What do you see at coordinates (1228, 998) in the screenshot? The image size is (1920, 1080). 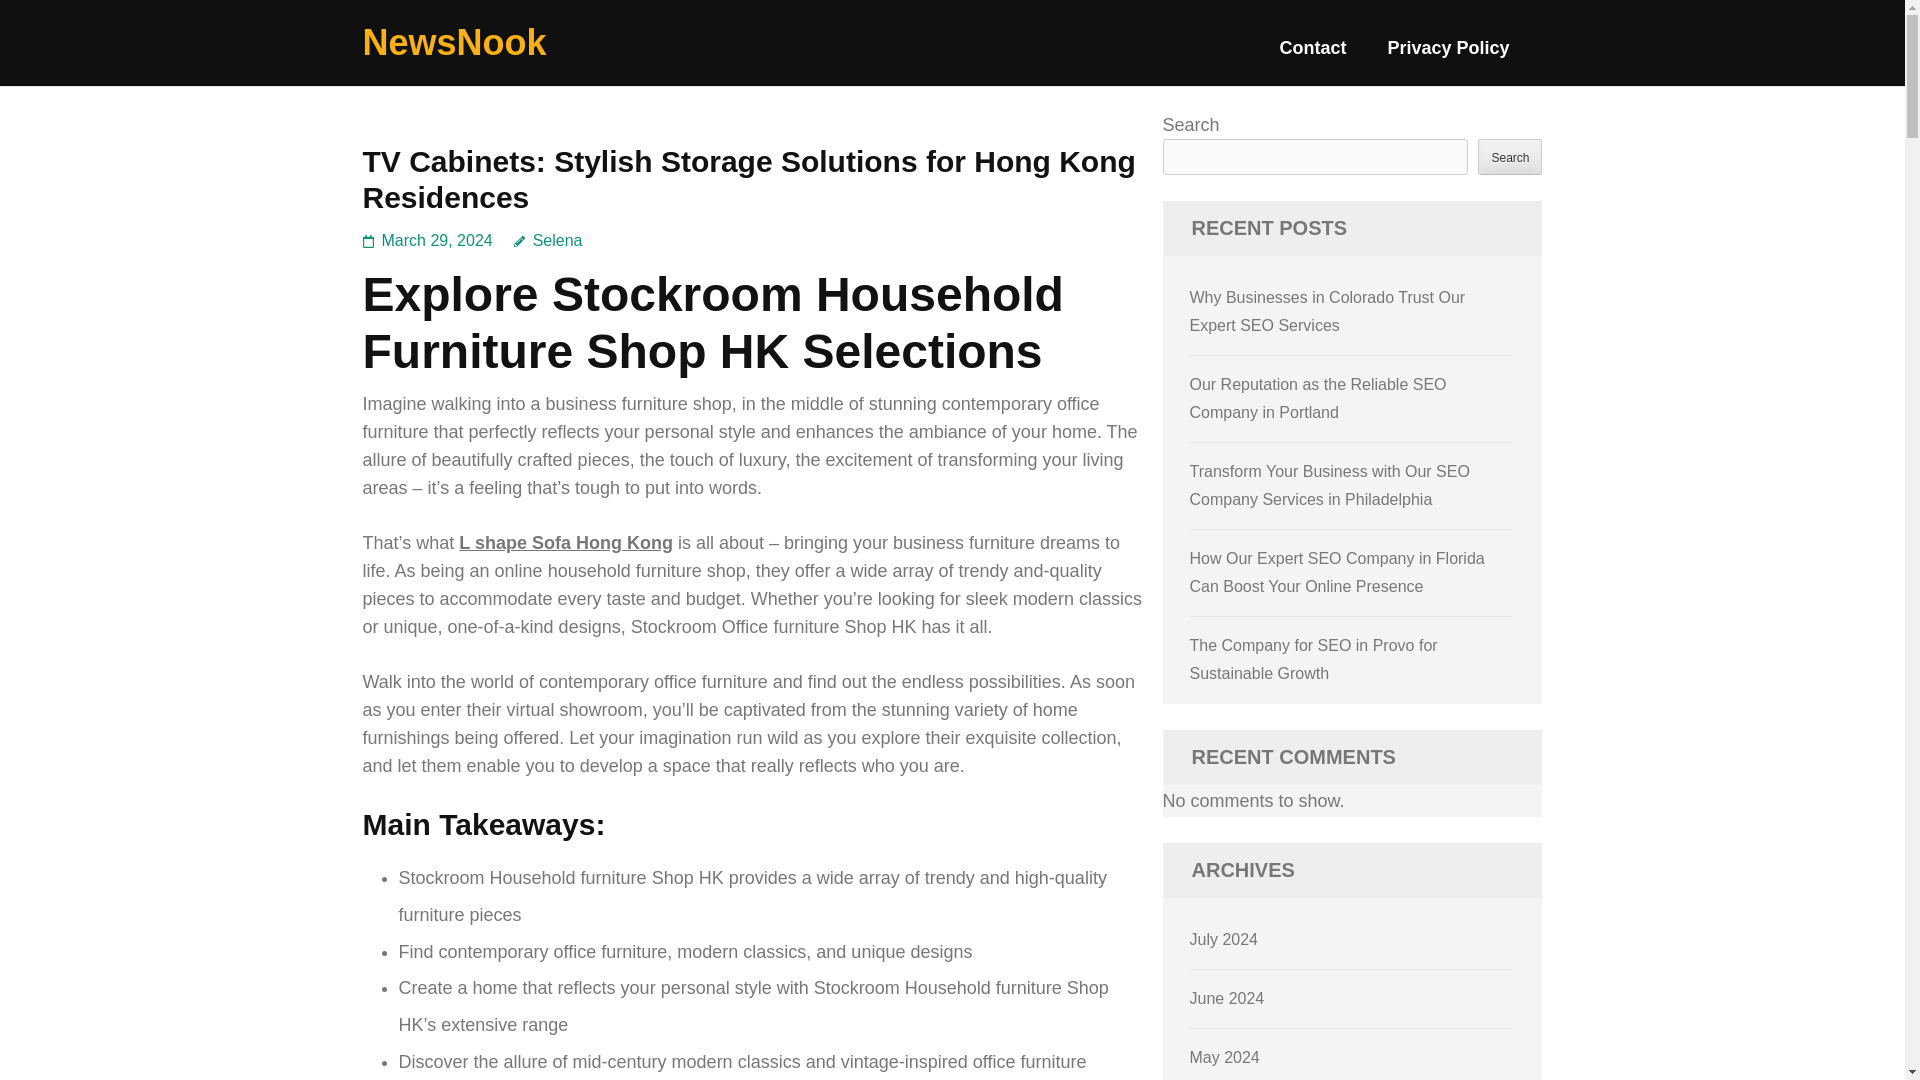 I see `June 2024` at bounding box center [1228, 998].